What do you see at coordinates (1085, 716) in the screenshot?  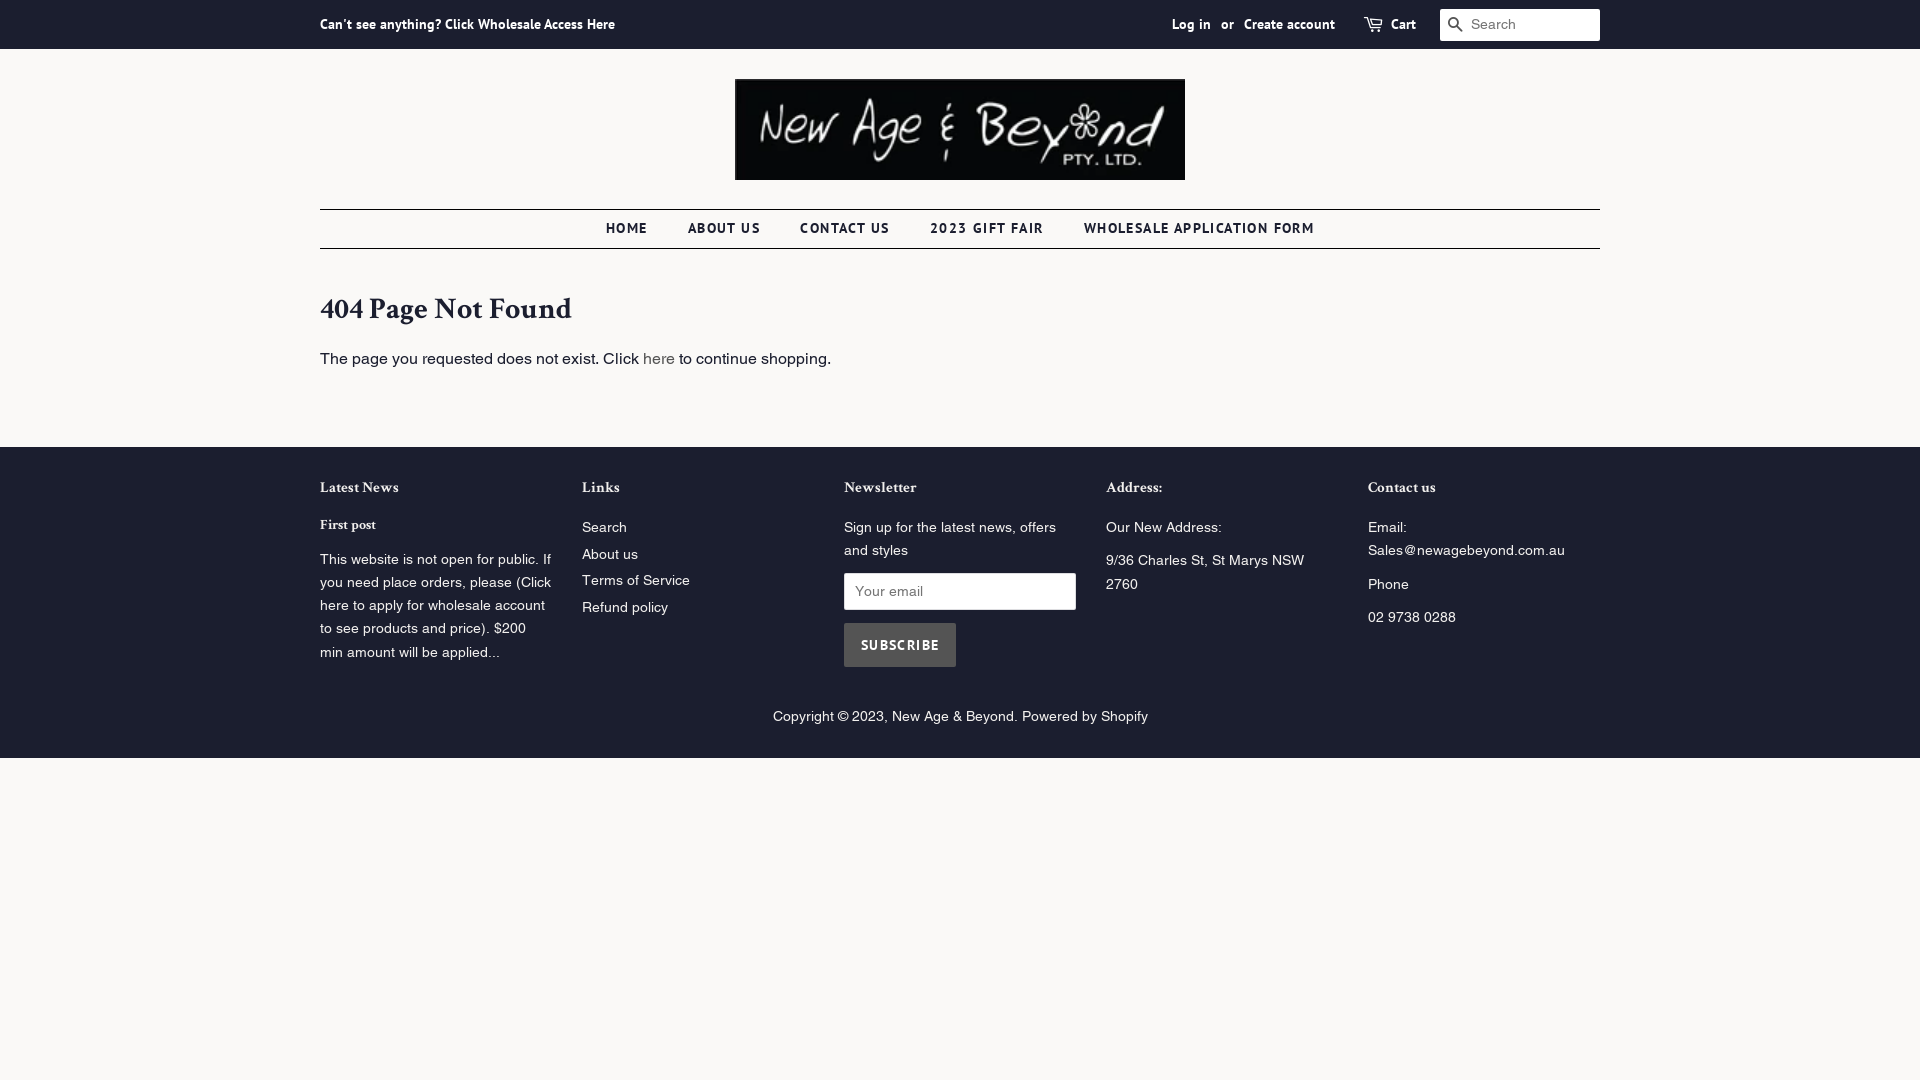 I see `Powered by Shopify` at bounding box center [1085, 716].